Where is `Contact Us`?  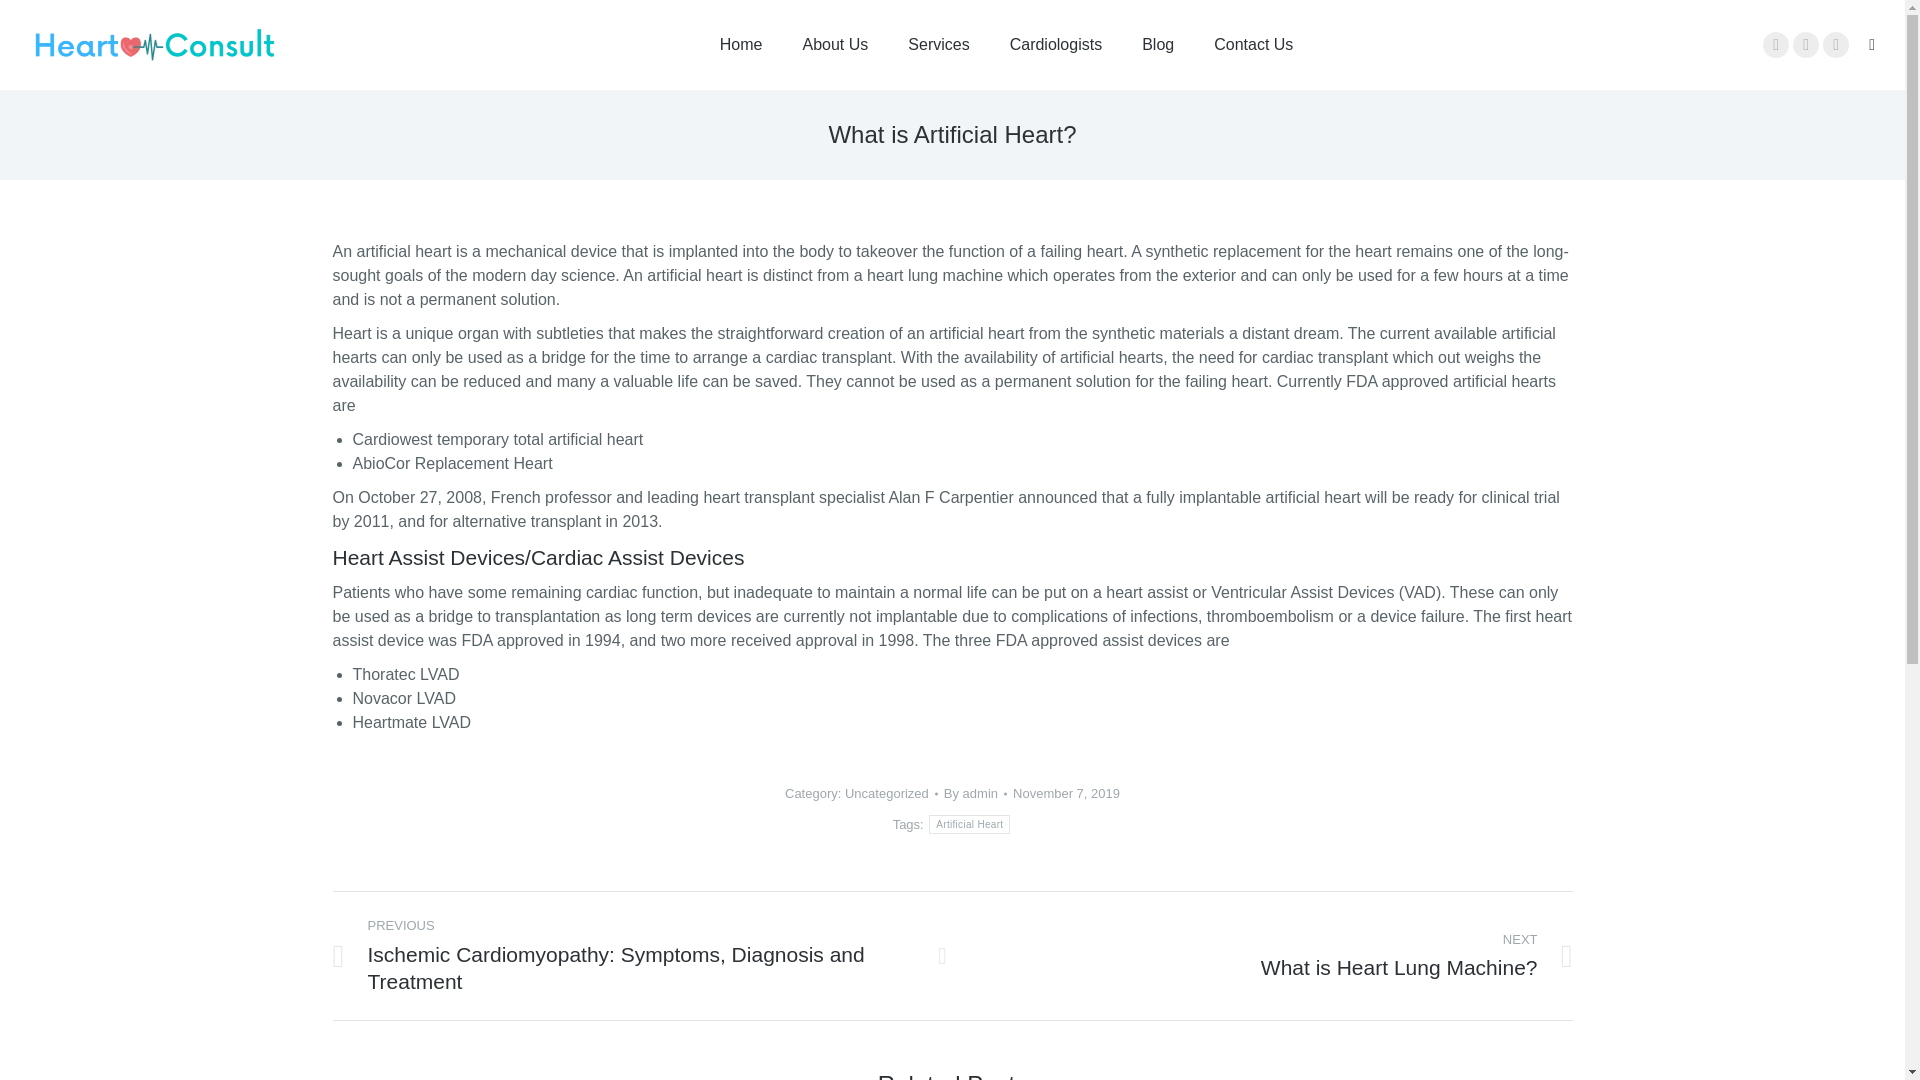 Contact Us is located at coordinates (1252, 44).